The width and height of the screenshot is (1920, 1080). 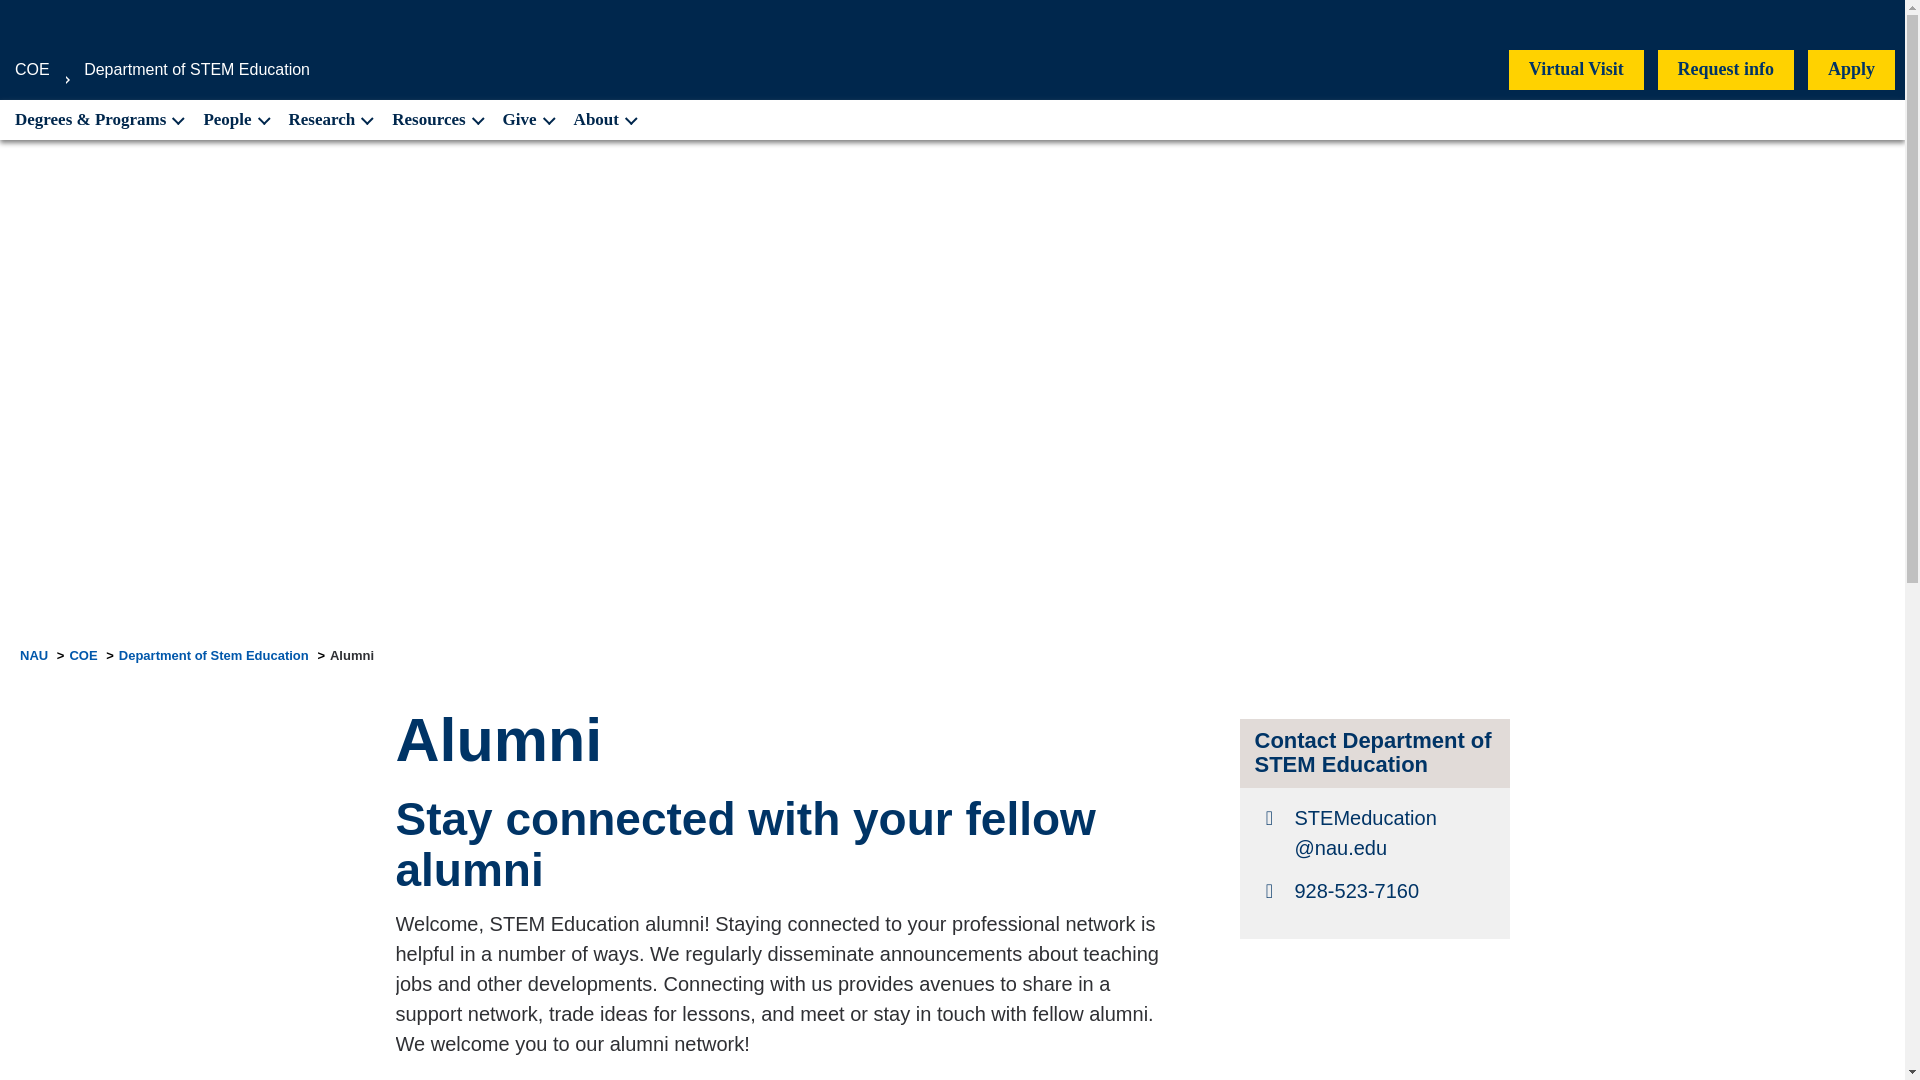 What do you see at coordinates (32, 69) in the screenshot?
I see `COE` at bounding box center [32, 69].